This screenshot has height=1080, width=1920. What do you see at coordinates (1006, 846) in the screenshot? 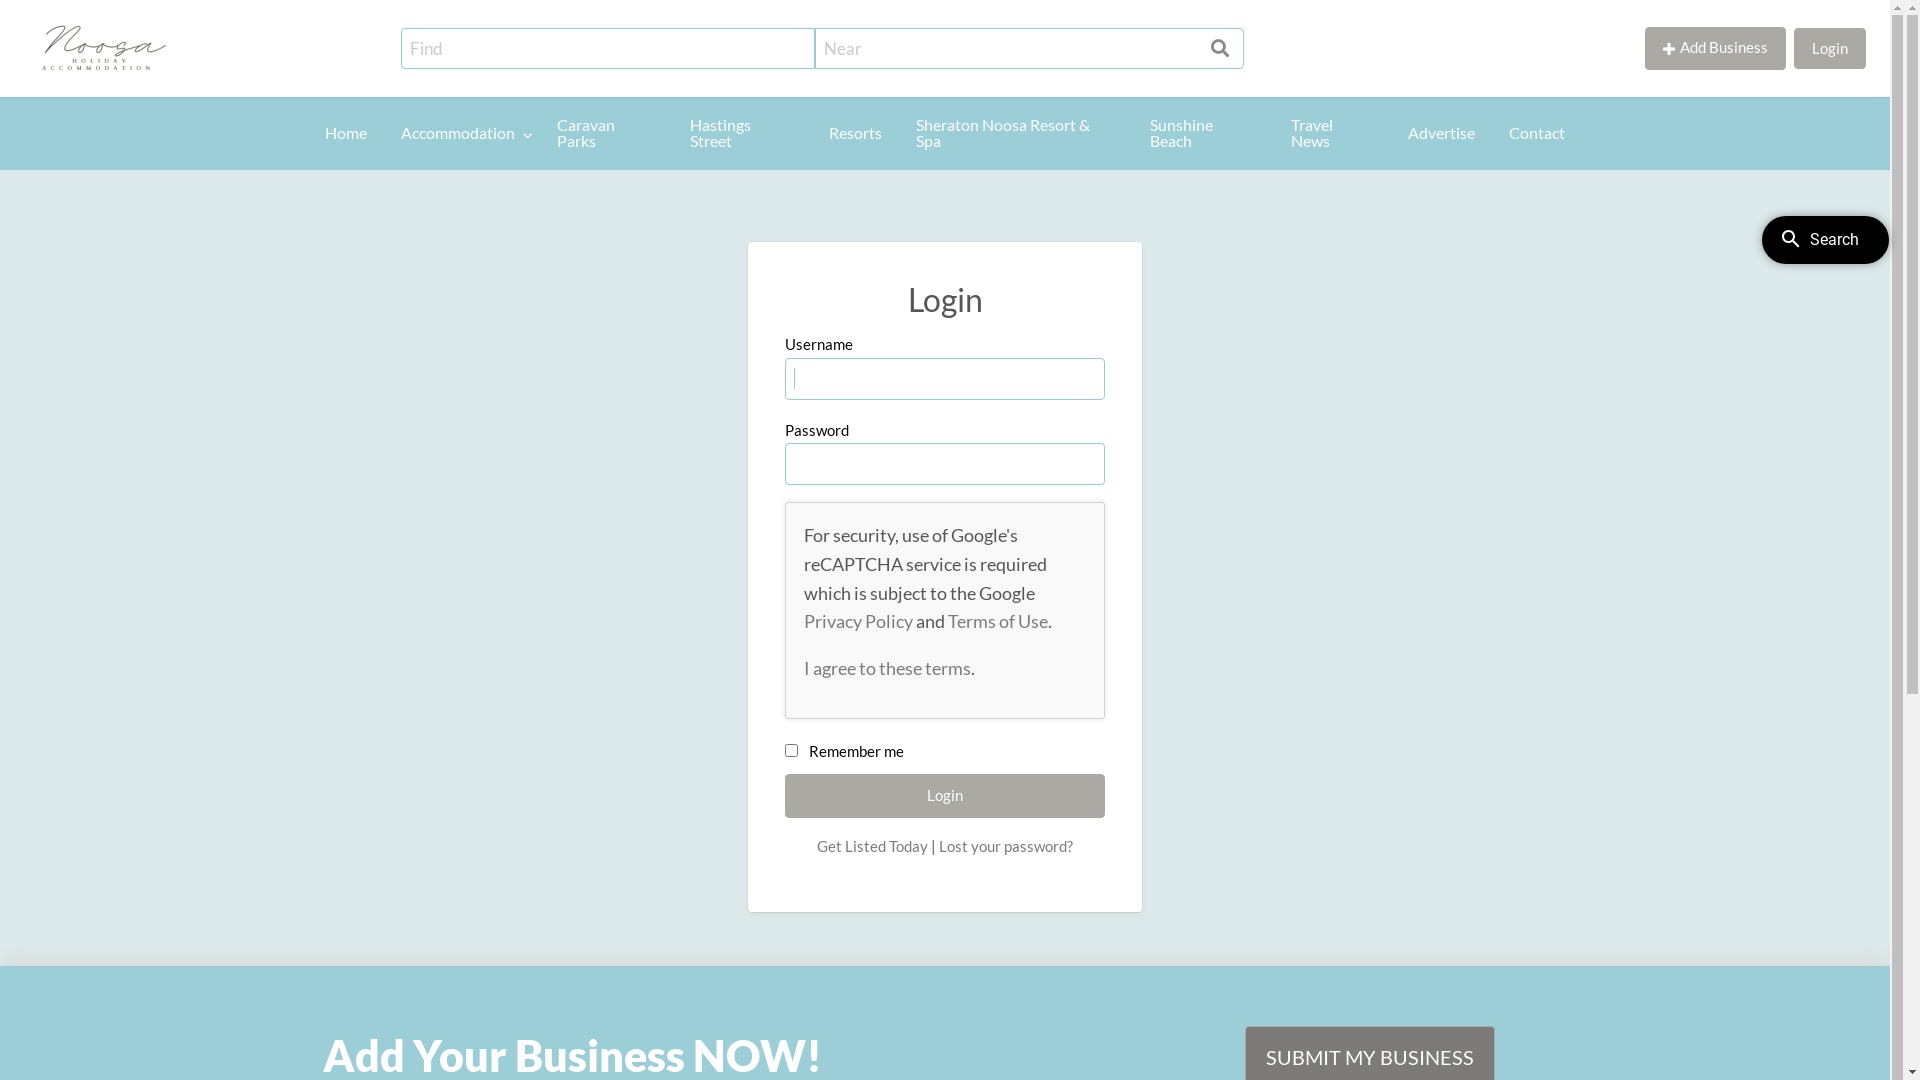
I see `Lost your password?` at bounding box center [1006, 846].